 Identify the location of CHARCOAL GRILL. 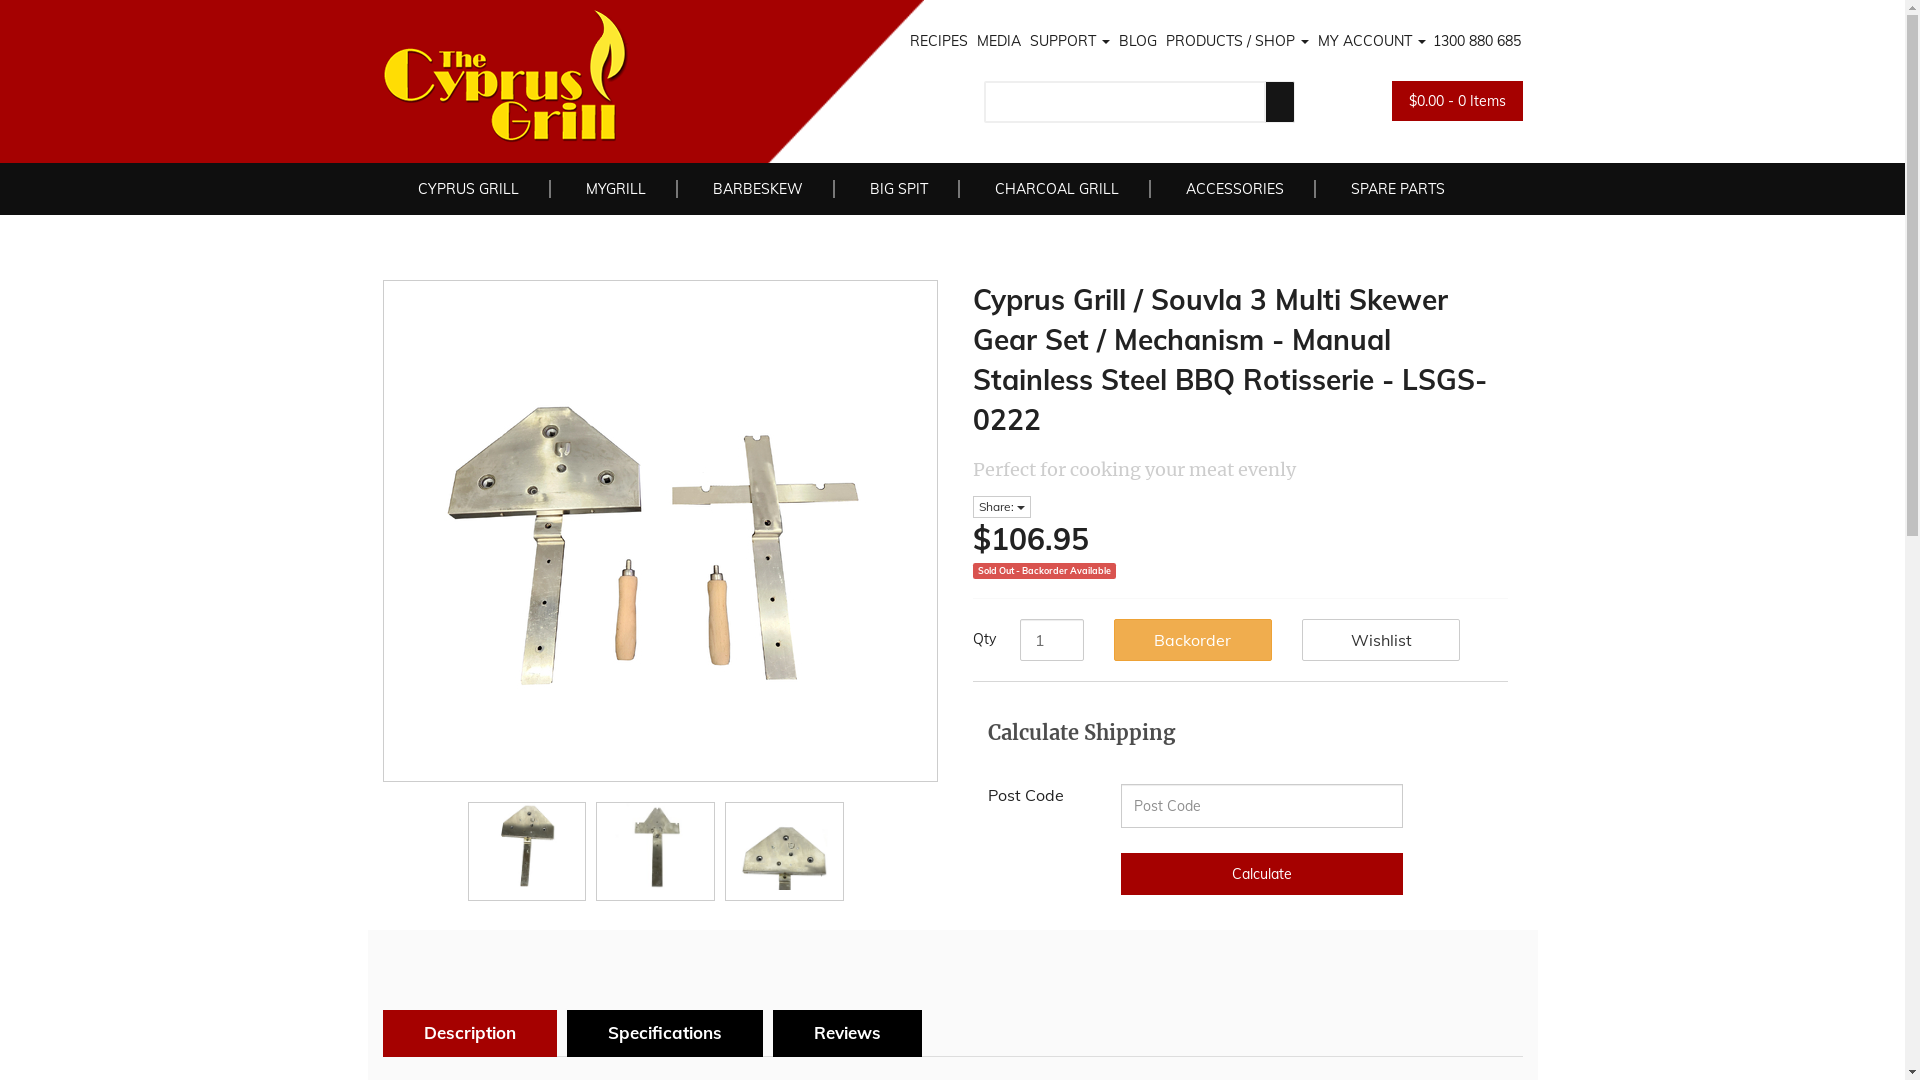
(1038, 189).